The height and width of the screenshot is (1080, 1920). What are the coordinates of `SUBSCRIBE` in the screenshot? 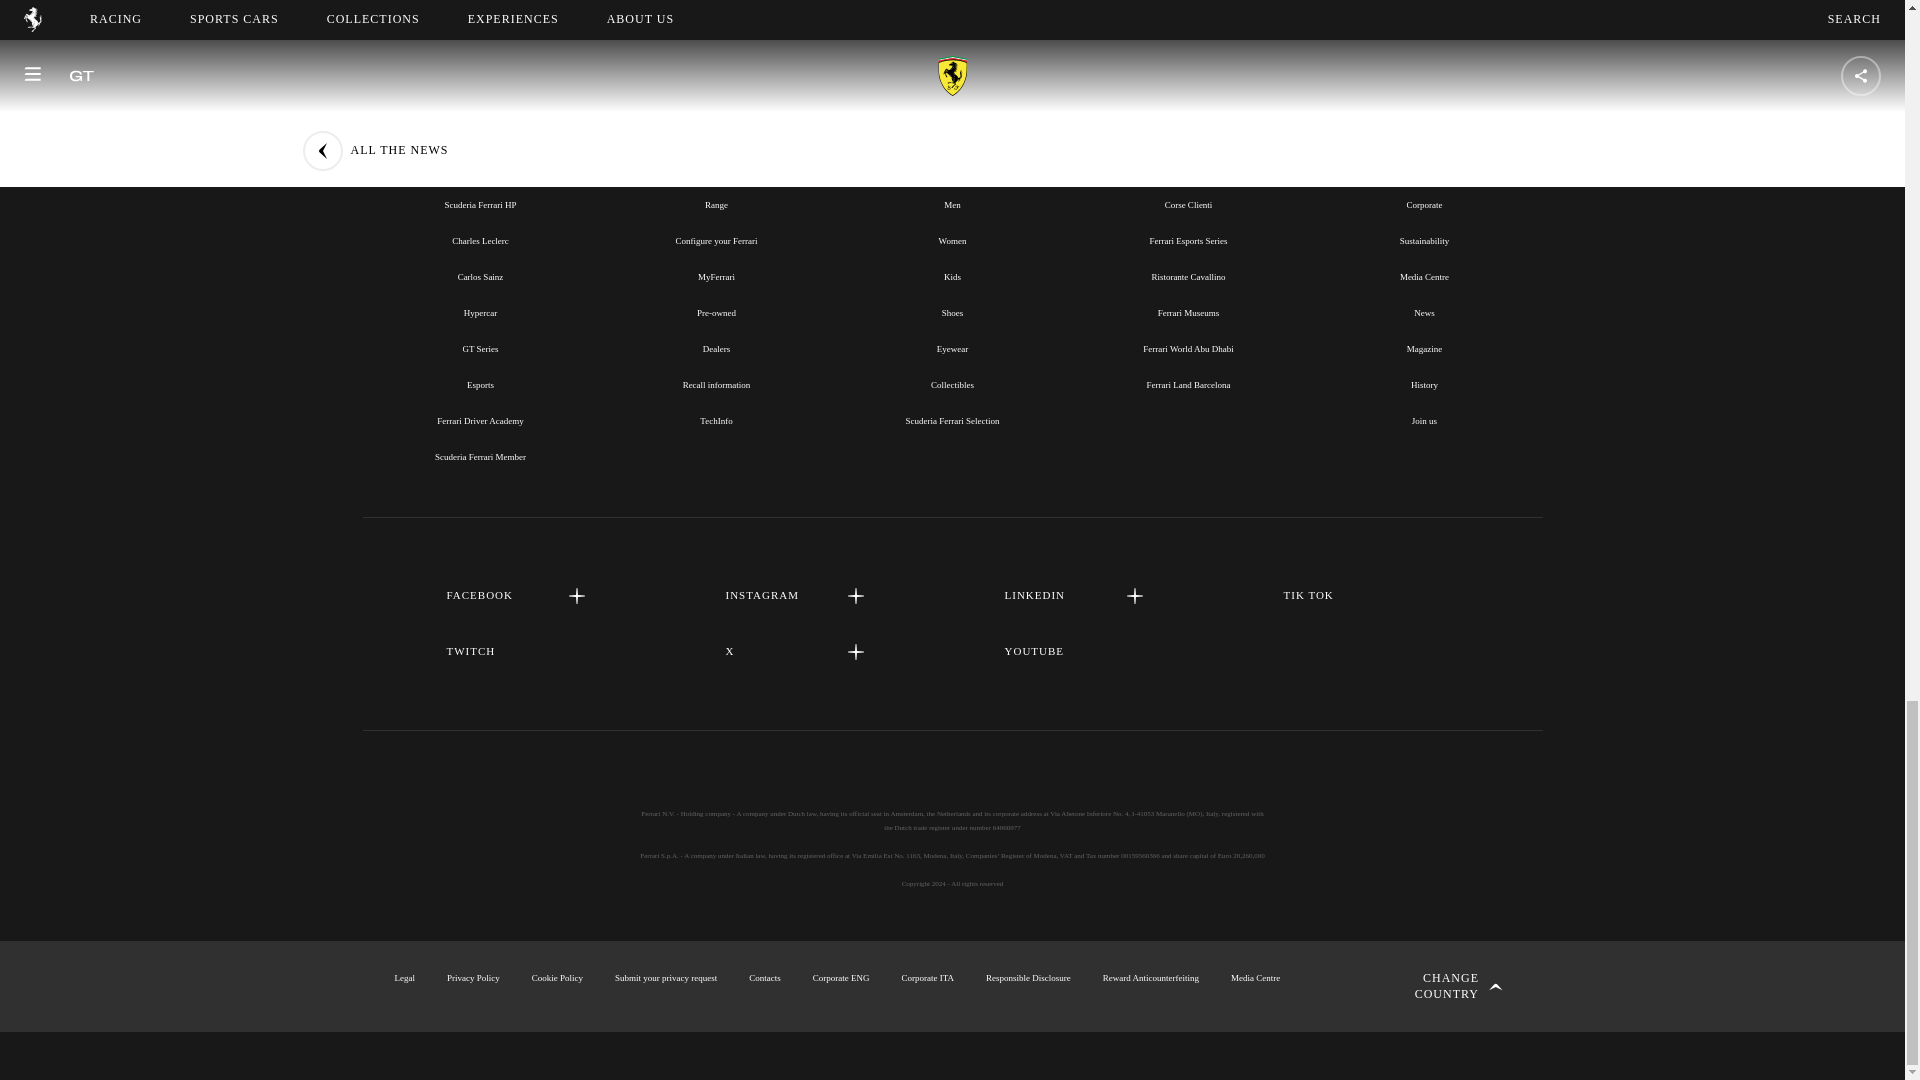 It's located at (952, 2).